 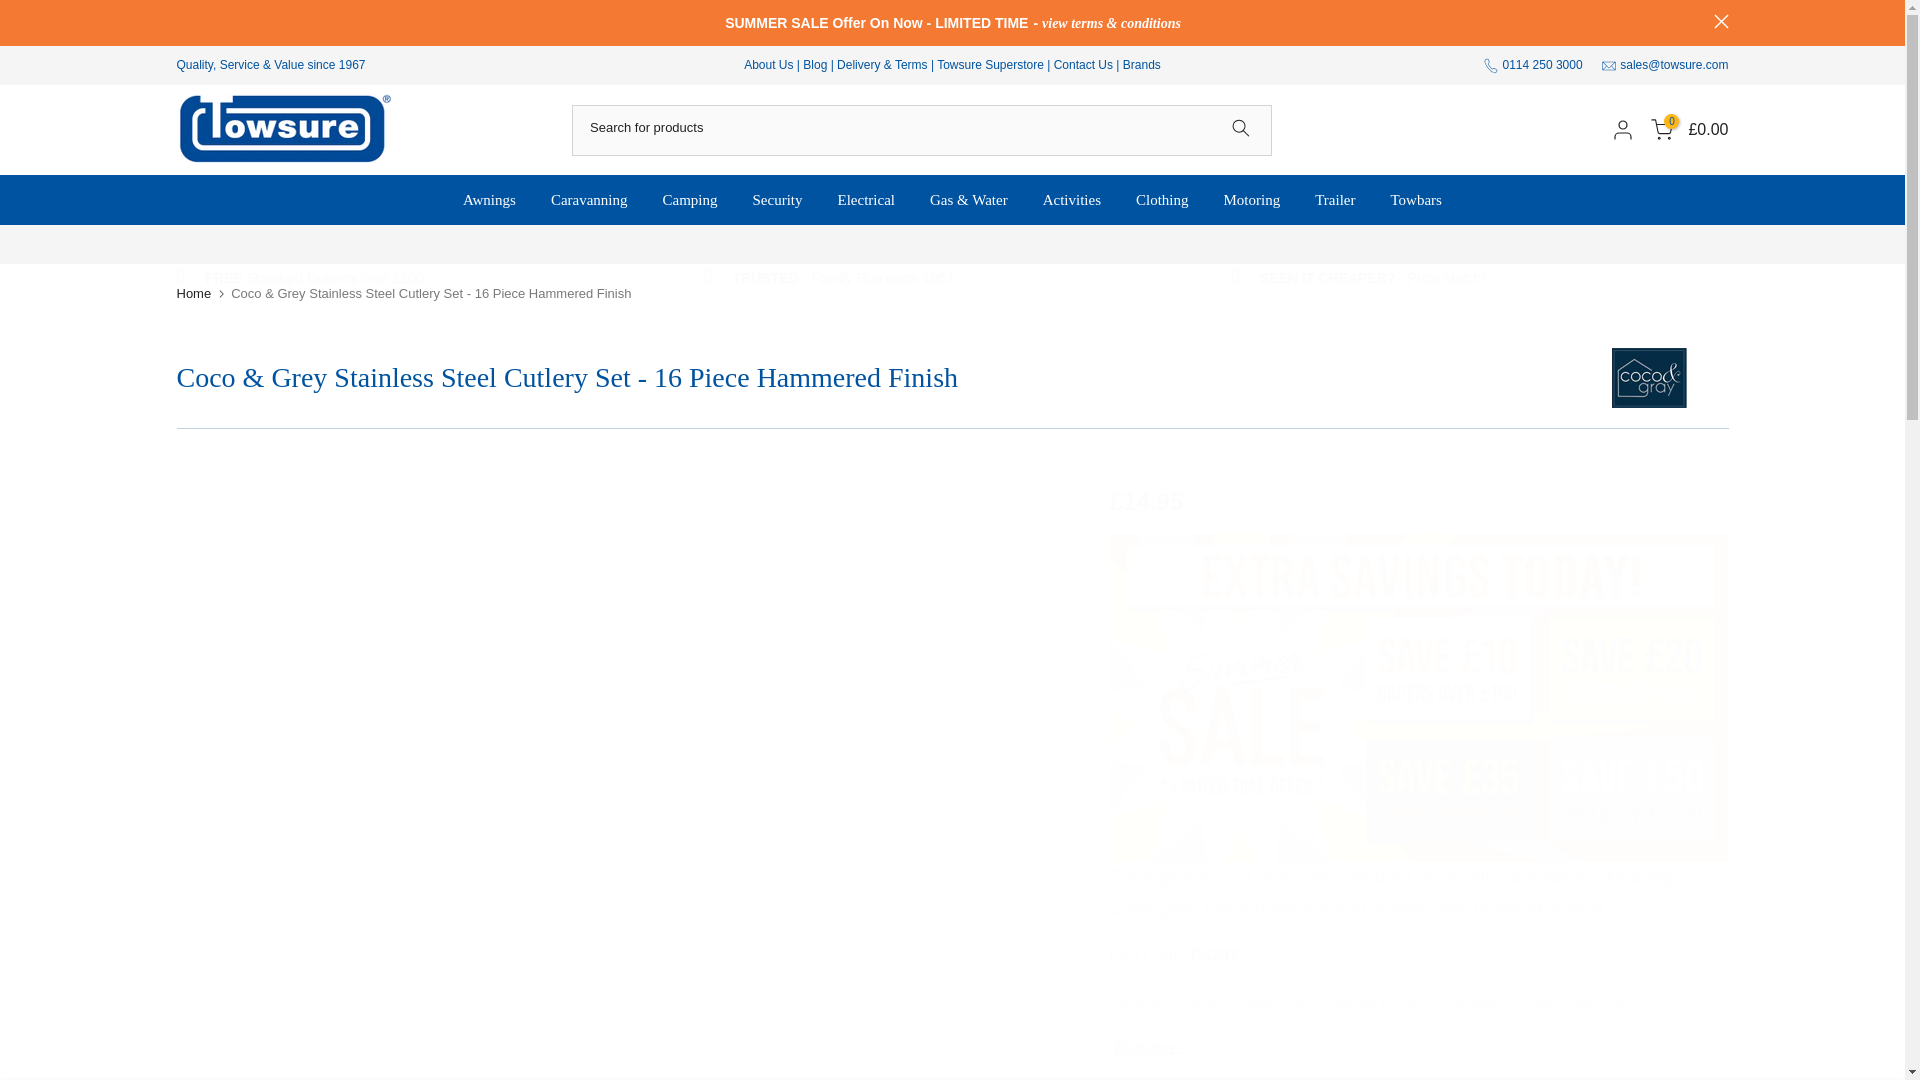 What do you see at coordinates (1372, 278) in the screenshot?
I see `Price Match` at bounding box center [1372, 278].